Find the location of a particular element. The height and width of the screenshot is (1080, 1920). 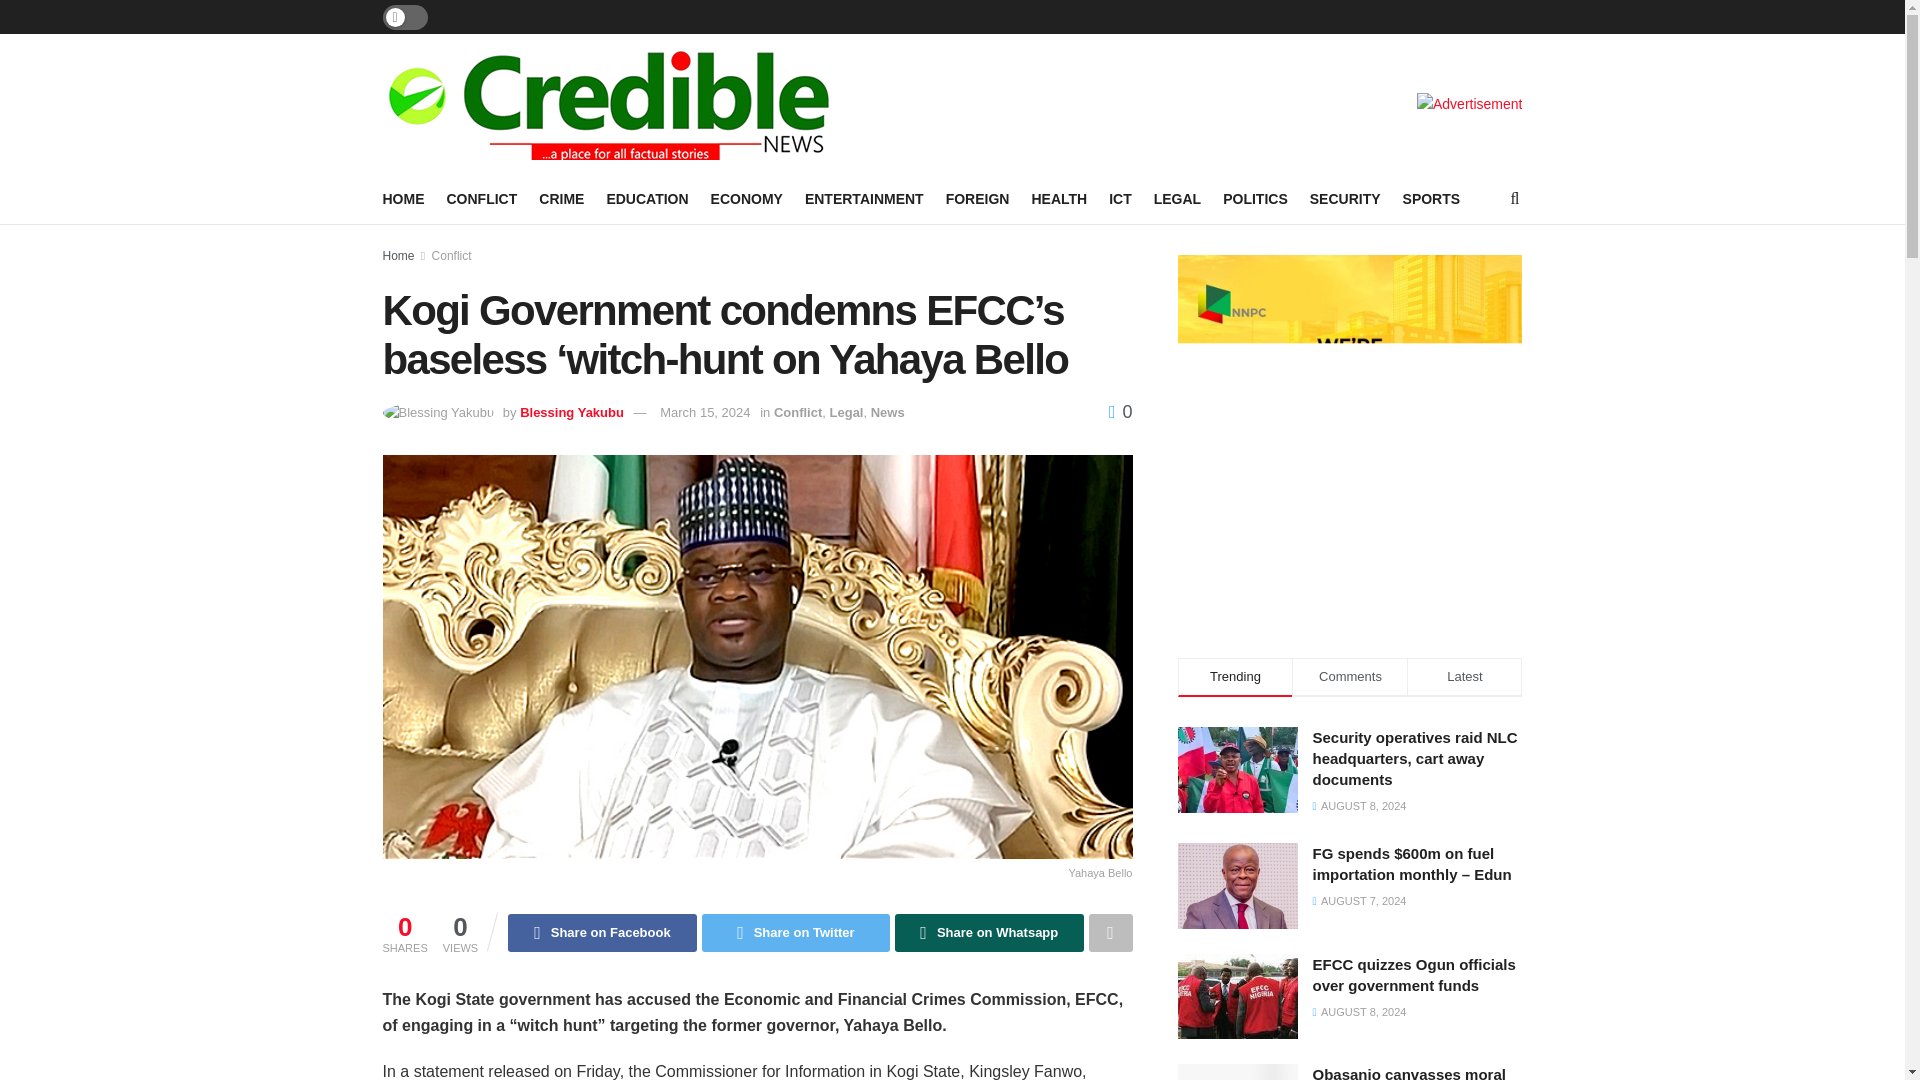

Home is located at coordinates (398, 256).